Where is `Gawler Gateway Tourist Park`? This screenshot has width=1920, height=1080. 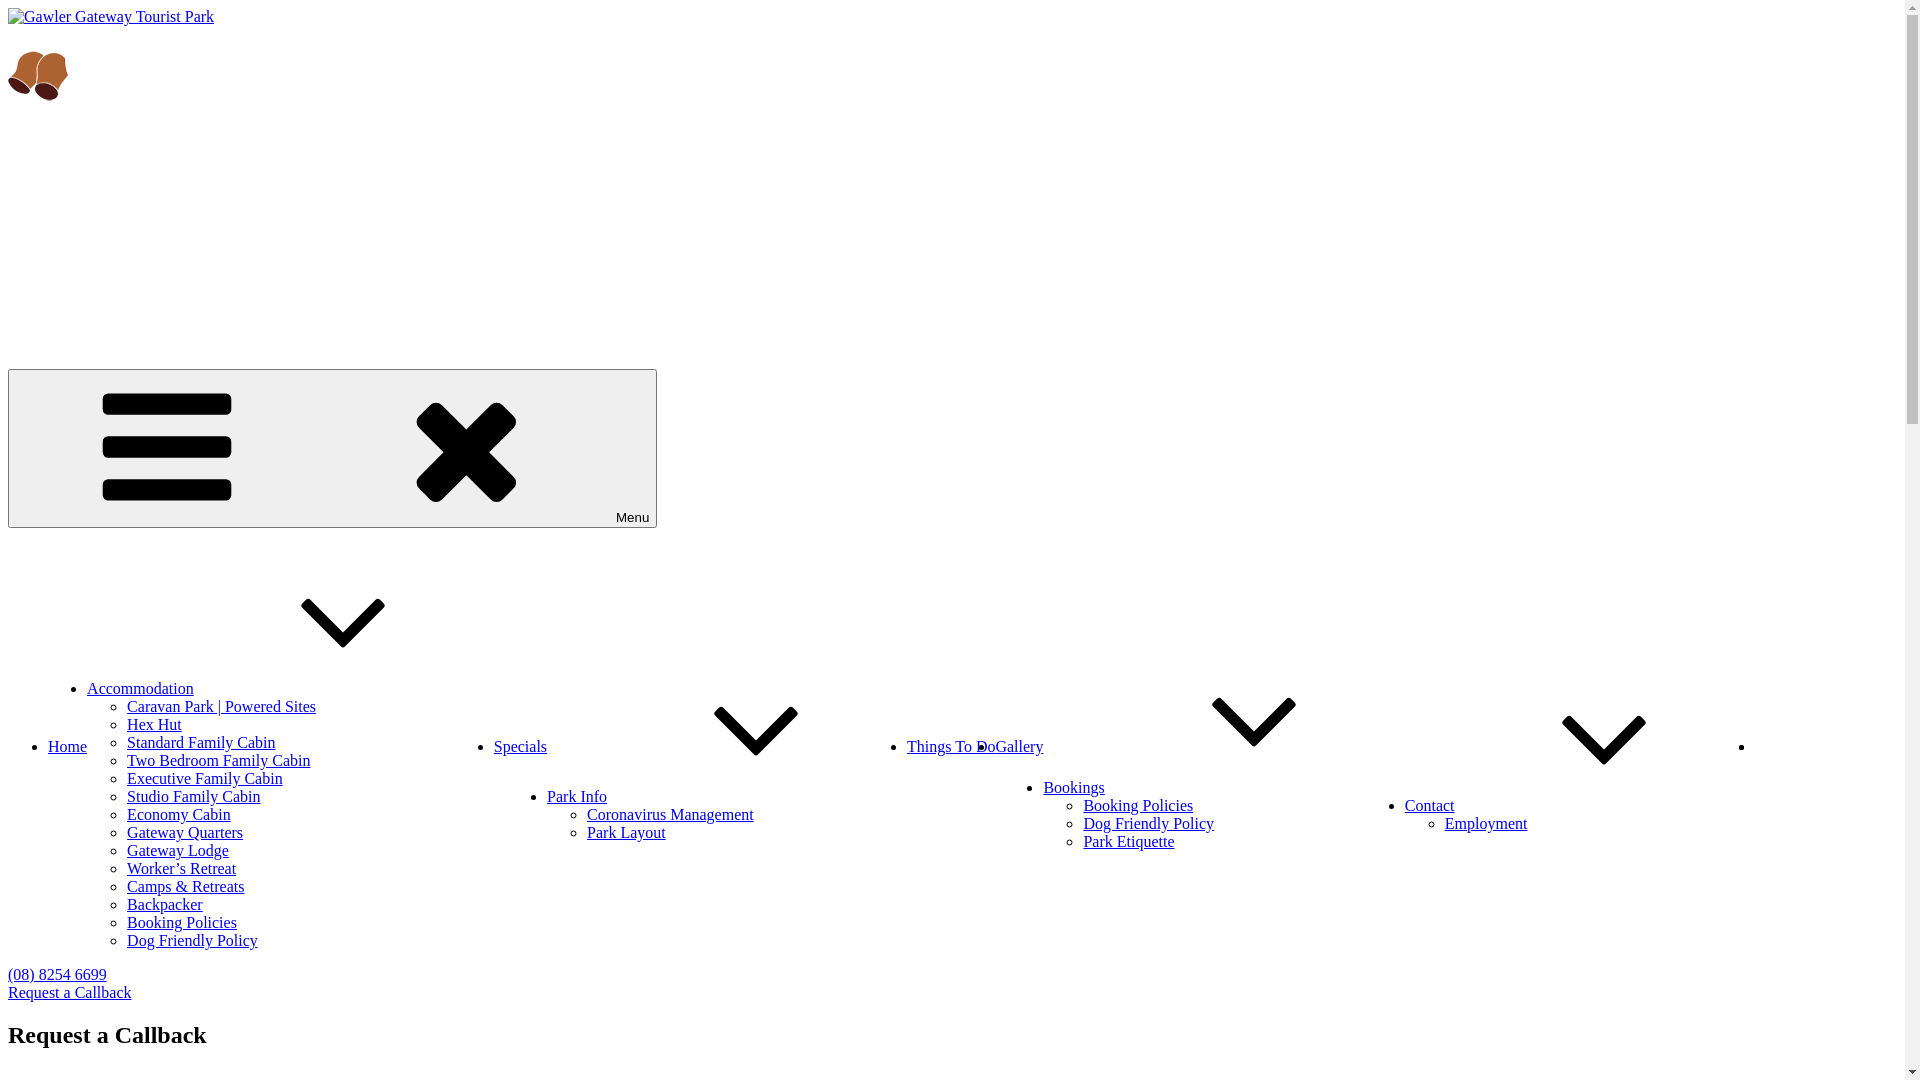
Gawler Gateway Tourist Park is located at coordinates (103, 50).